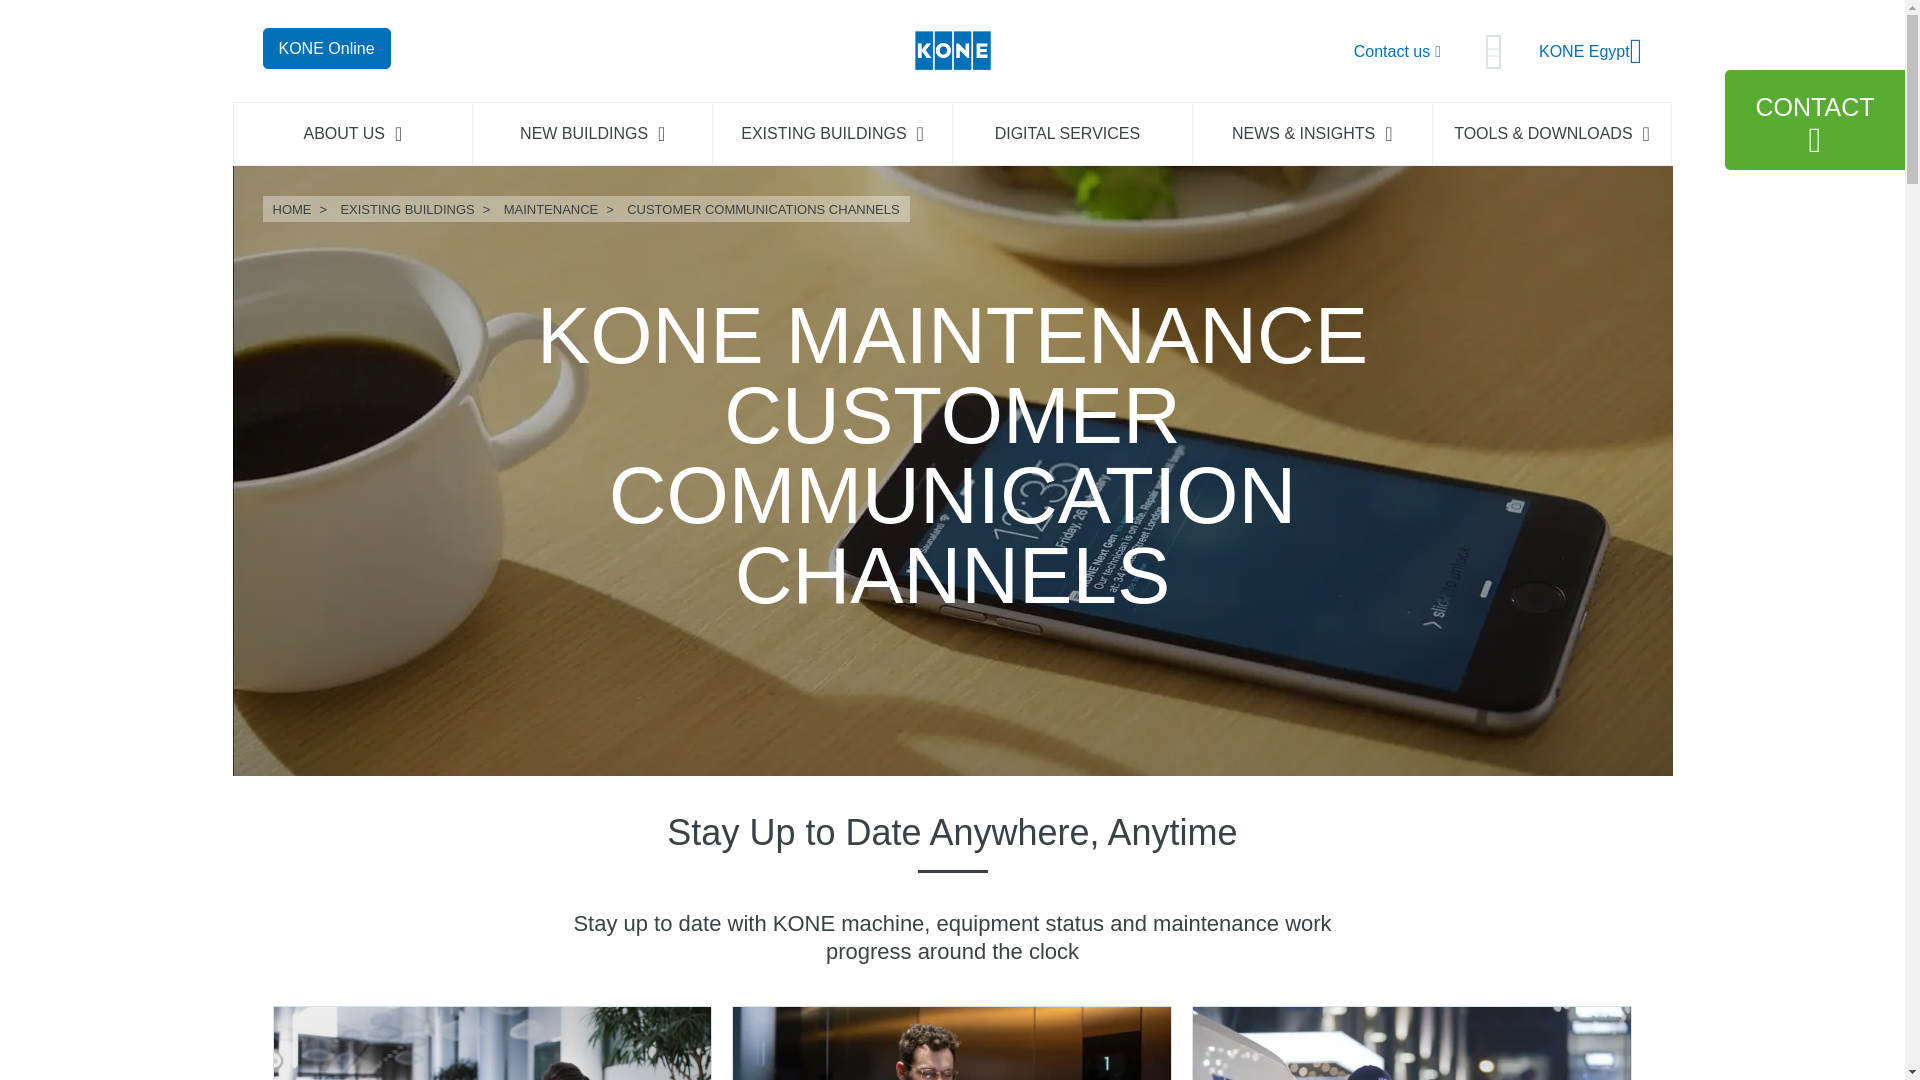 The width and height of the screenshot is (1920, 1080). What do you see at coordinates (1397, 50) in the screenshot?
I see `Contact us` at bounding box center [1397, 50].